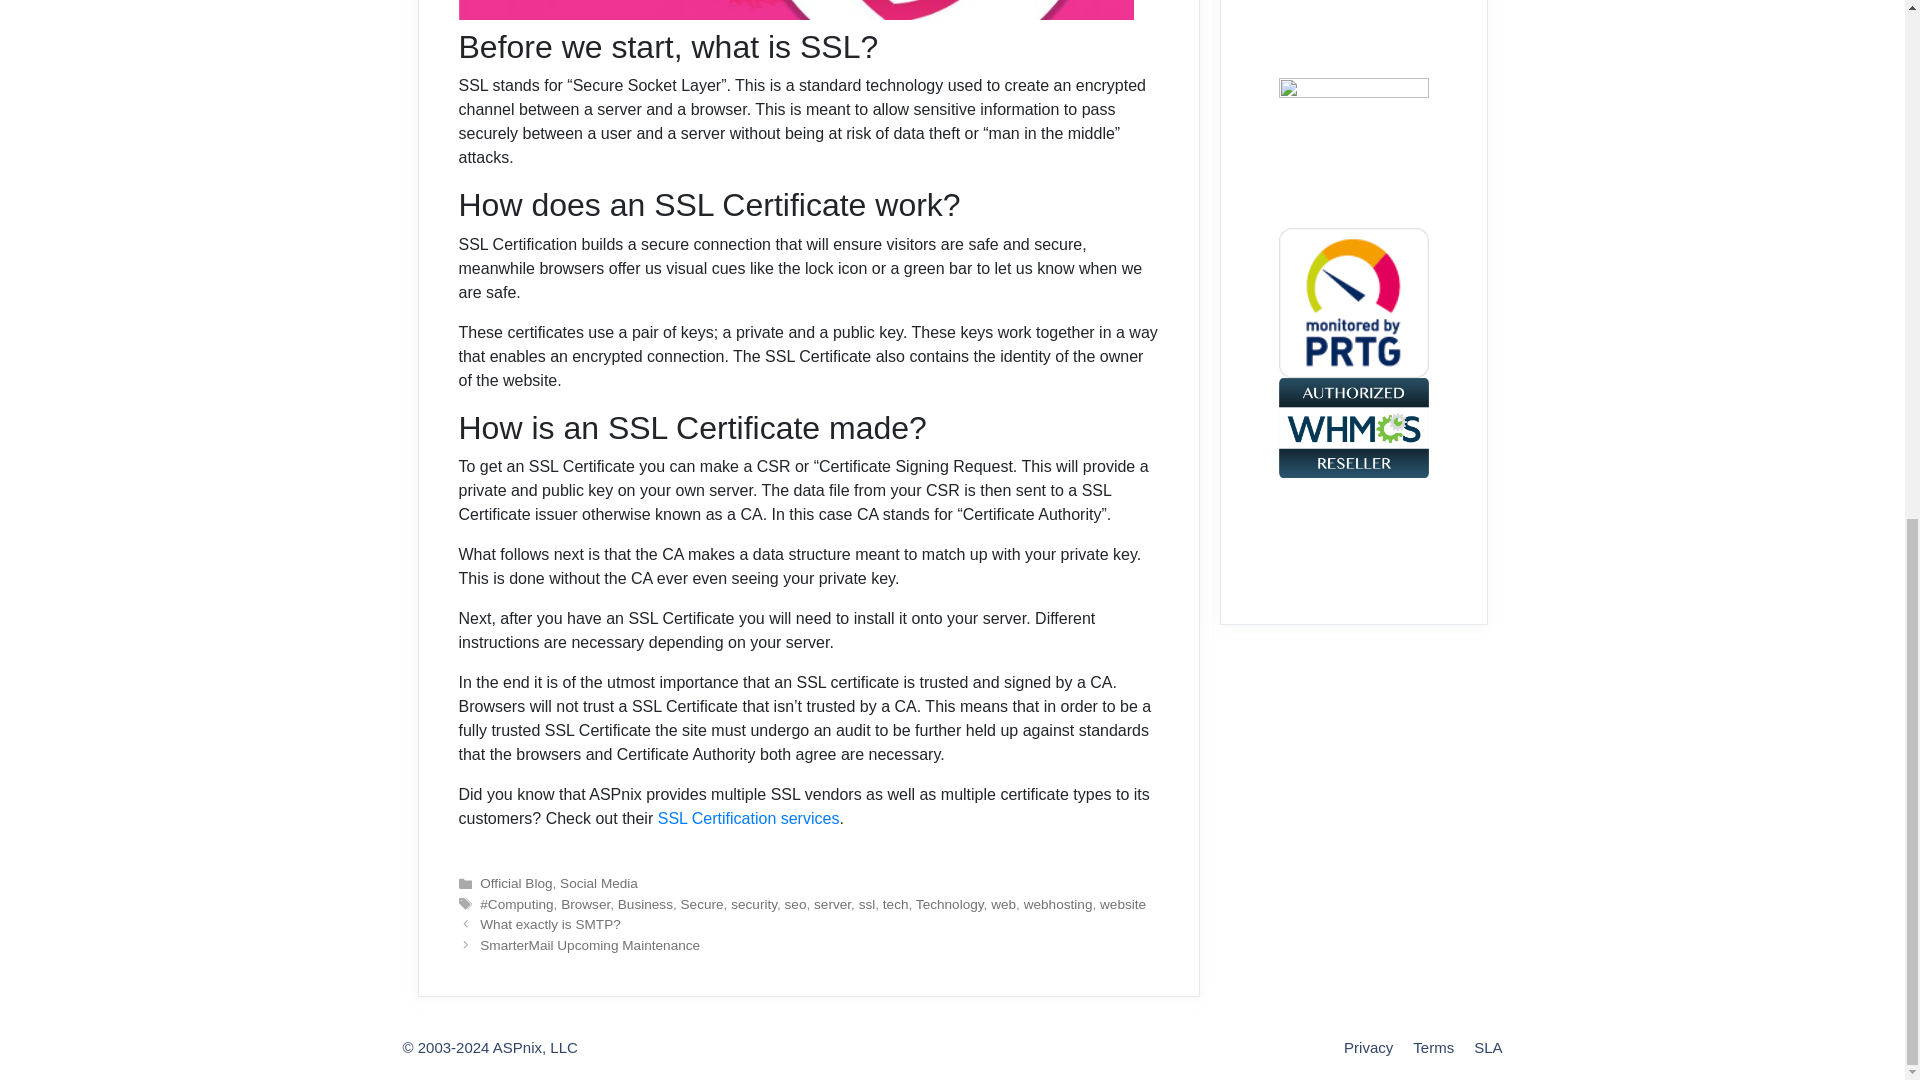 The height and width of the screenshot is (1080, 1920). What do you see at coordinates (646, 904) in the screenshot?
I see `Business` at bounding box center [646, 904].